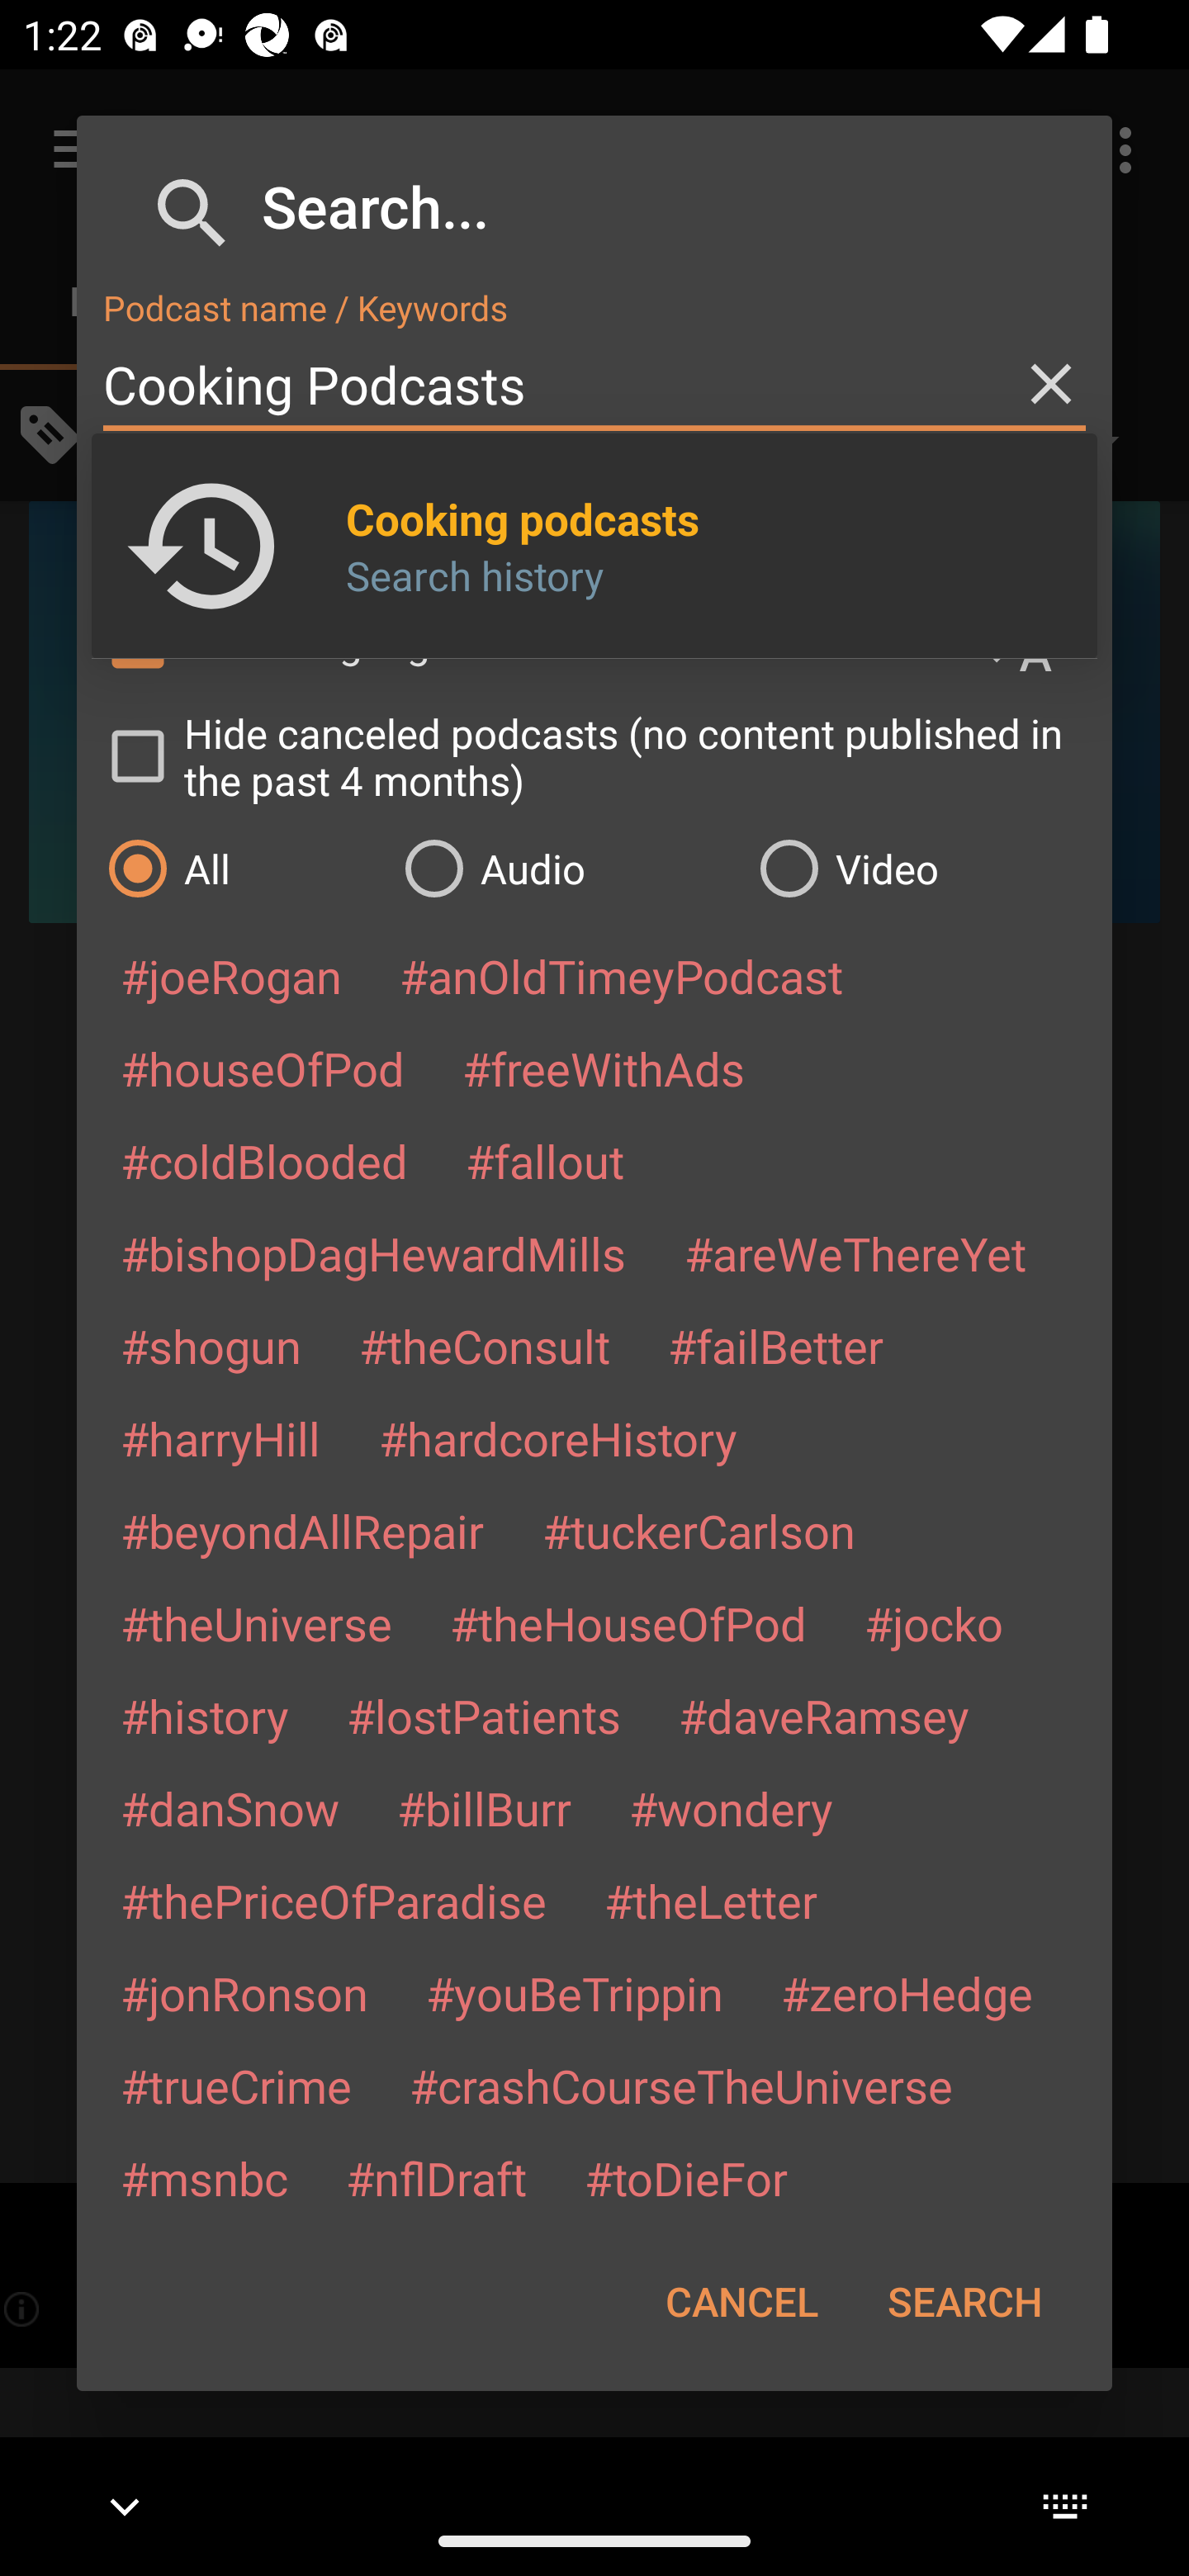 This screenshot has height=2576, width=1189. I want to click on Audio, so click(565, 868).